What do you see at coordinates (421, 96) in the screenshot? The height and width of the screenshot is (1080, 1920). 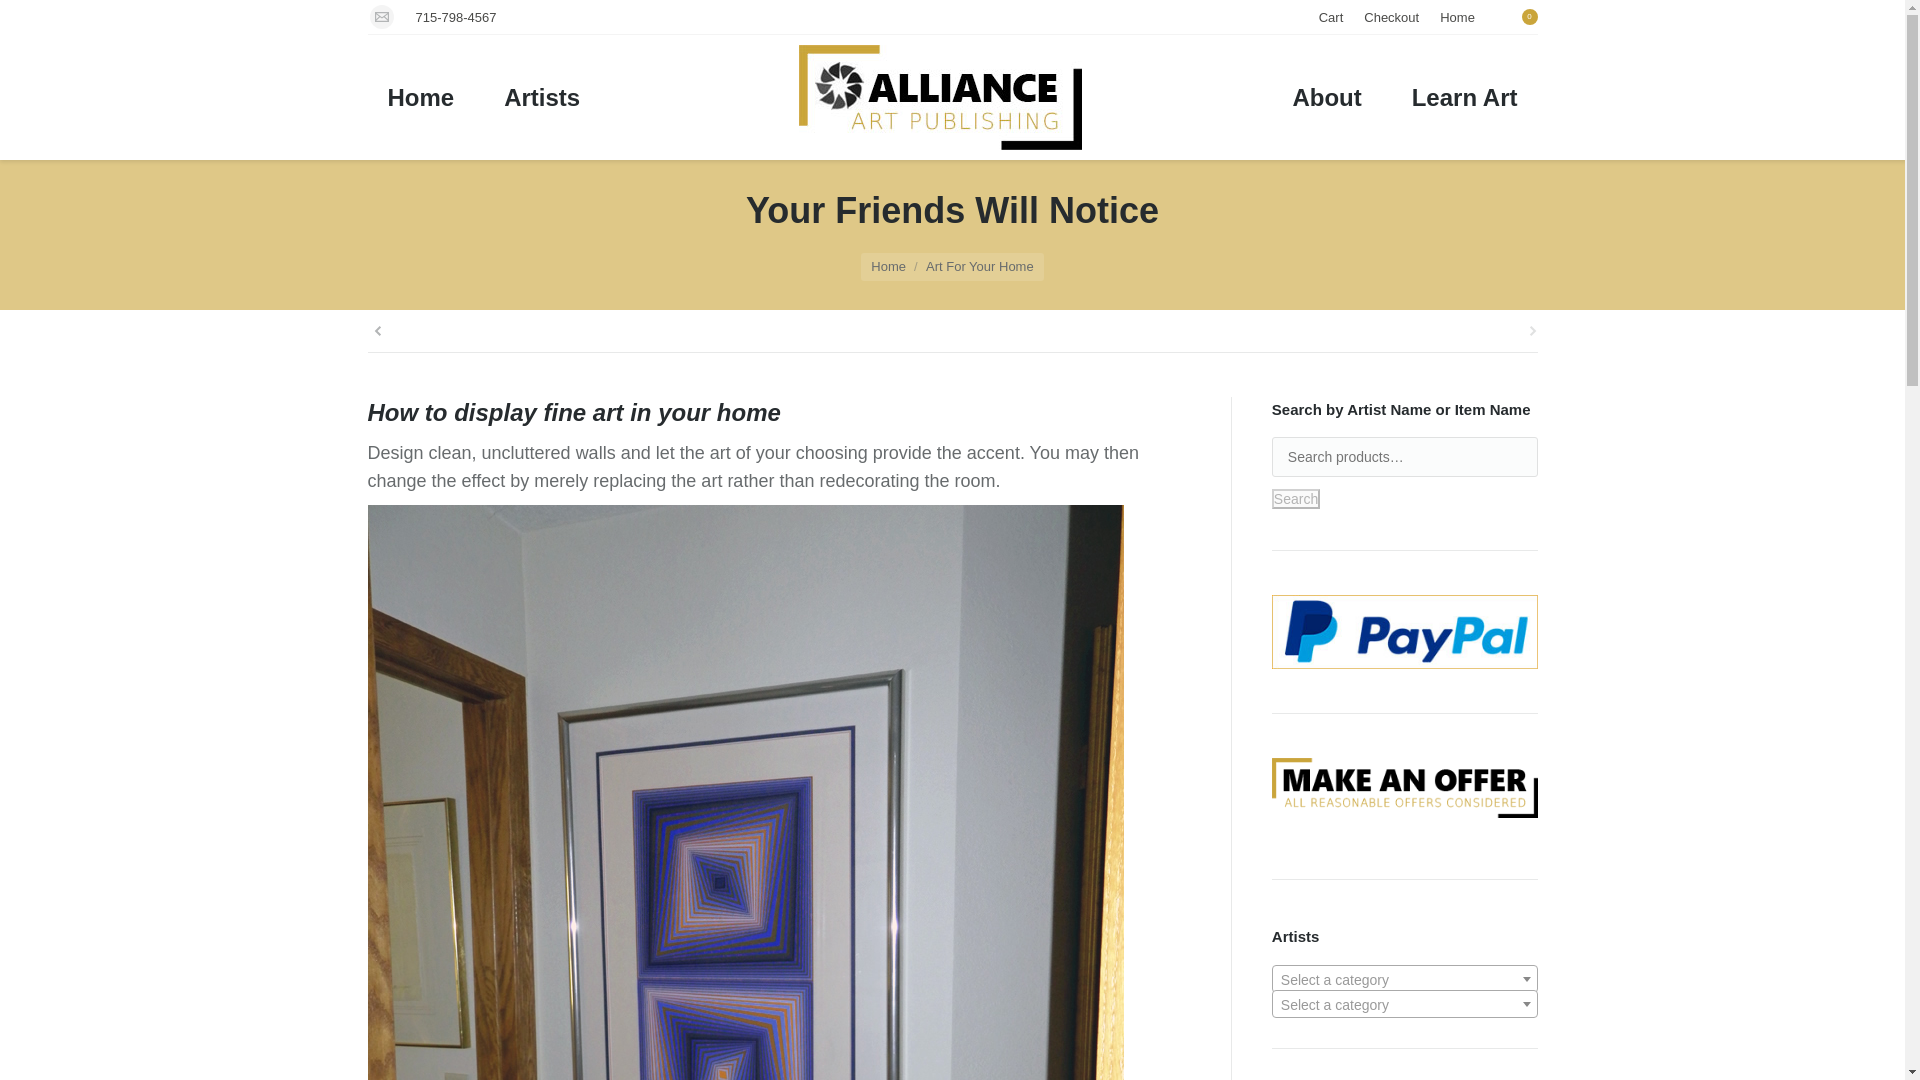 I see `Home` at bounding box center [421, 96].